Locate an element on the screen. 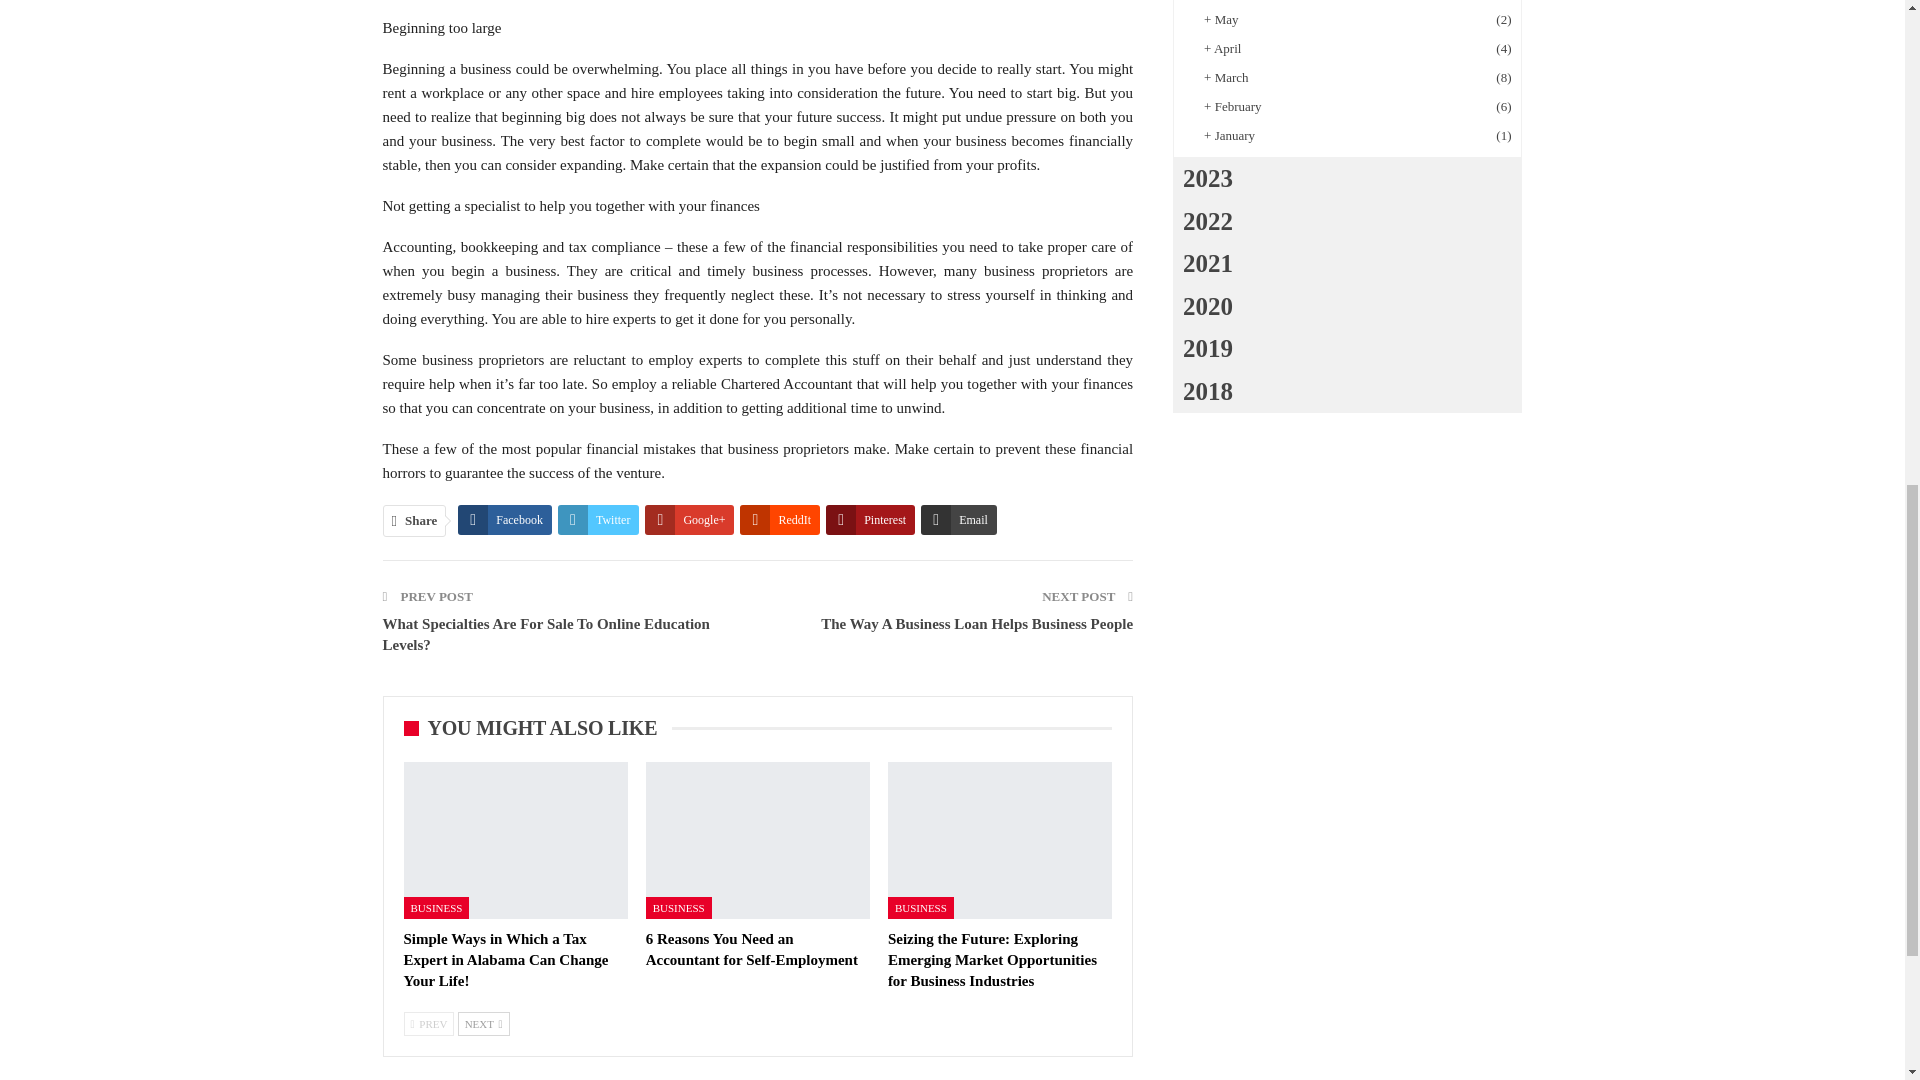  ReddIt is located at coordinates (779, 520).